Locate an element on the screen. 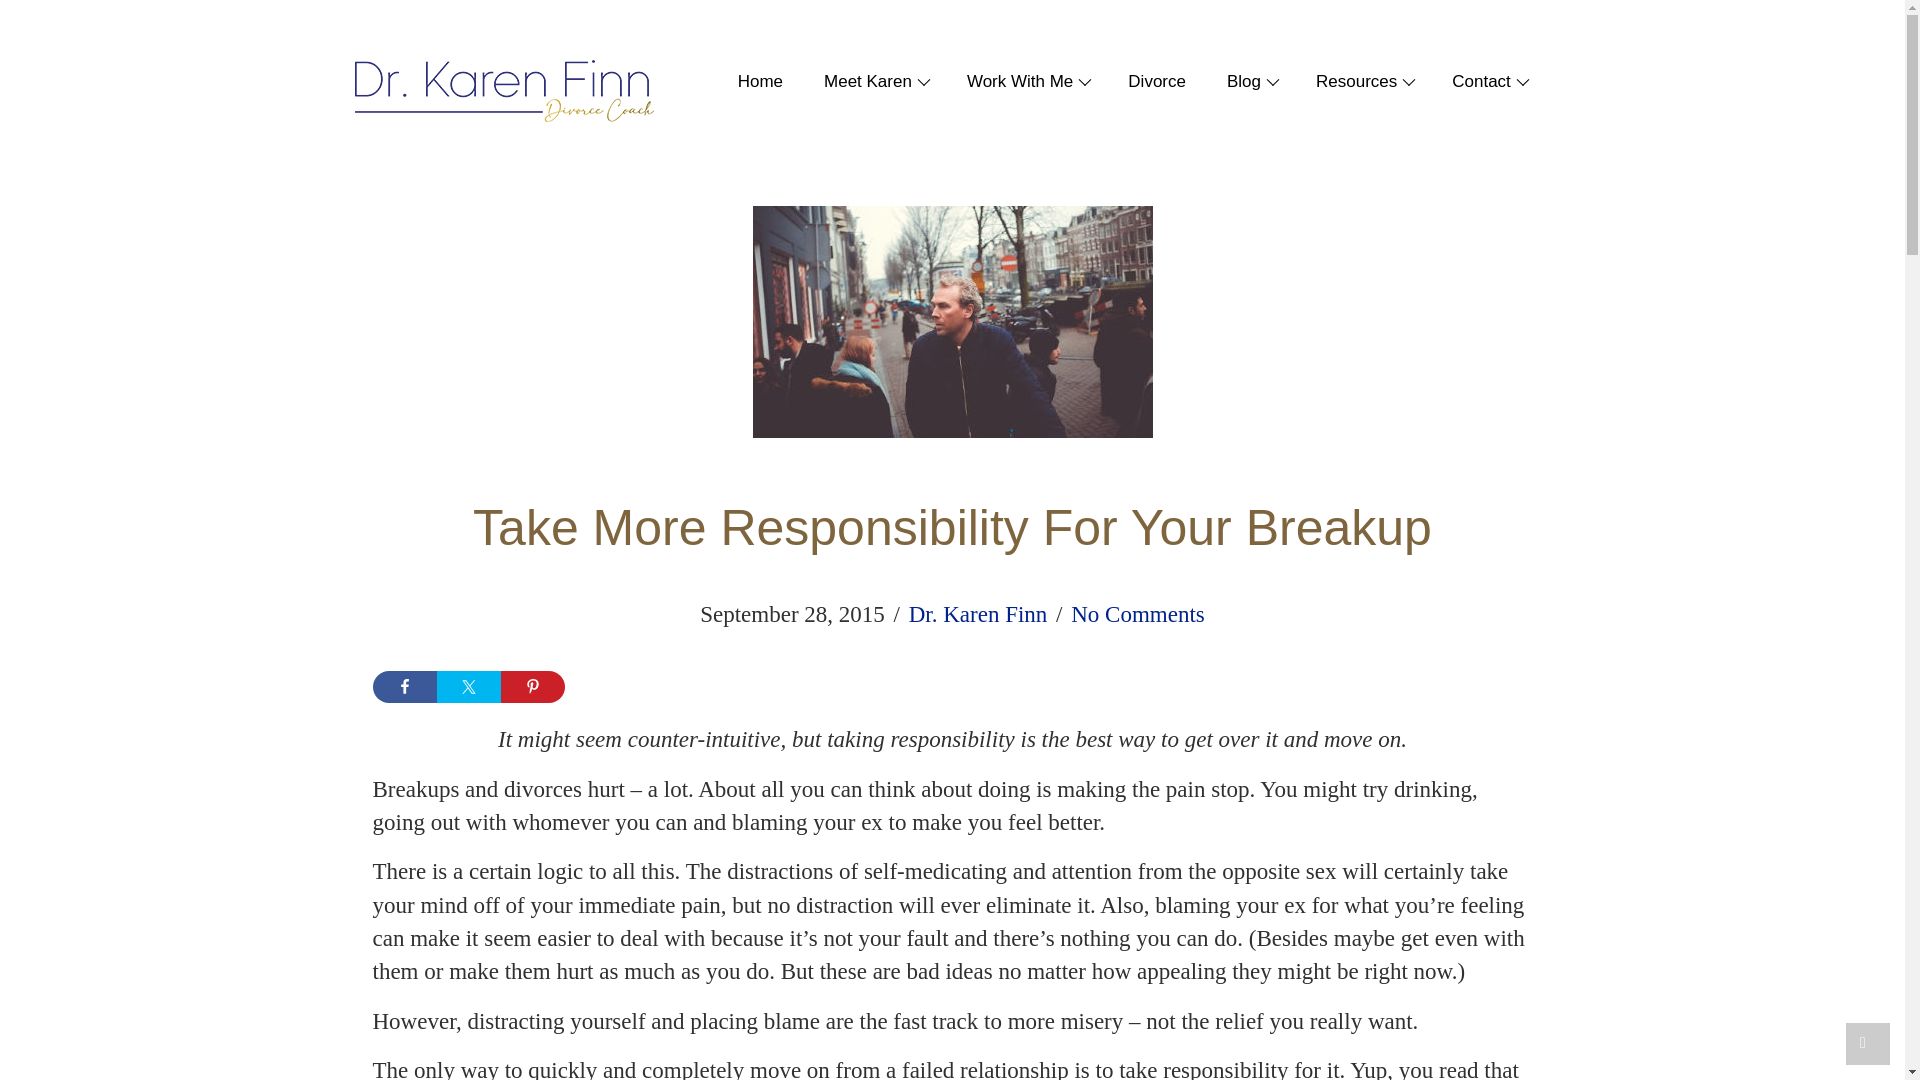  Share on Pinterest is located at coordinates (532, 686).